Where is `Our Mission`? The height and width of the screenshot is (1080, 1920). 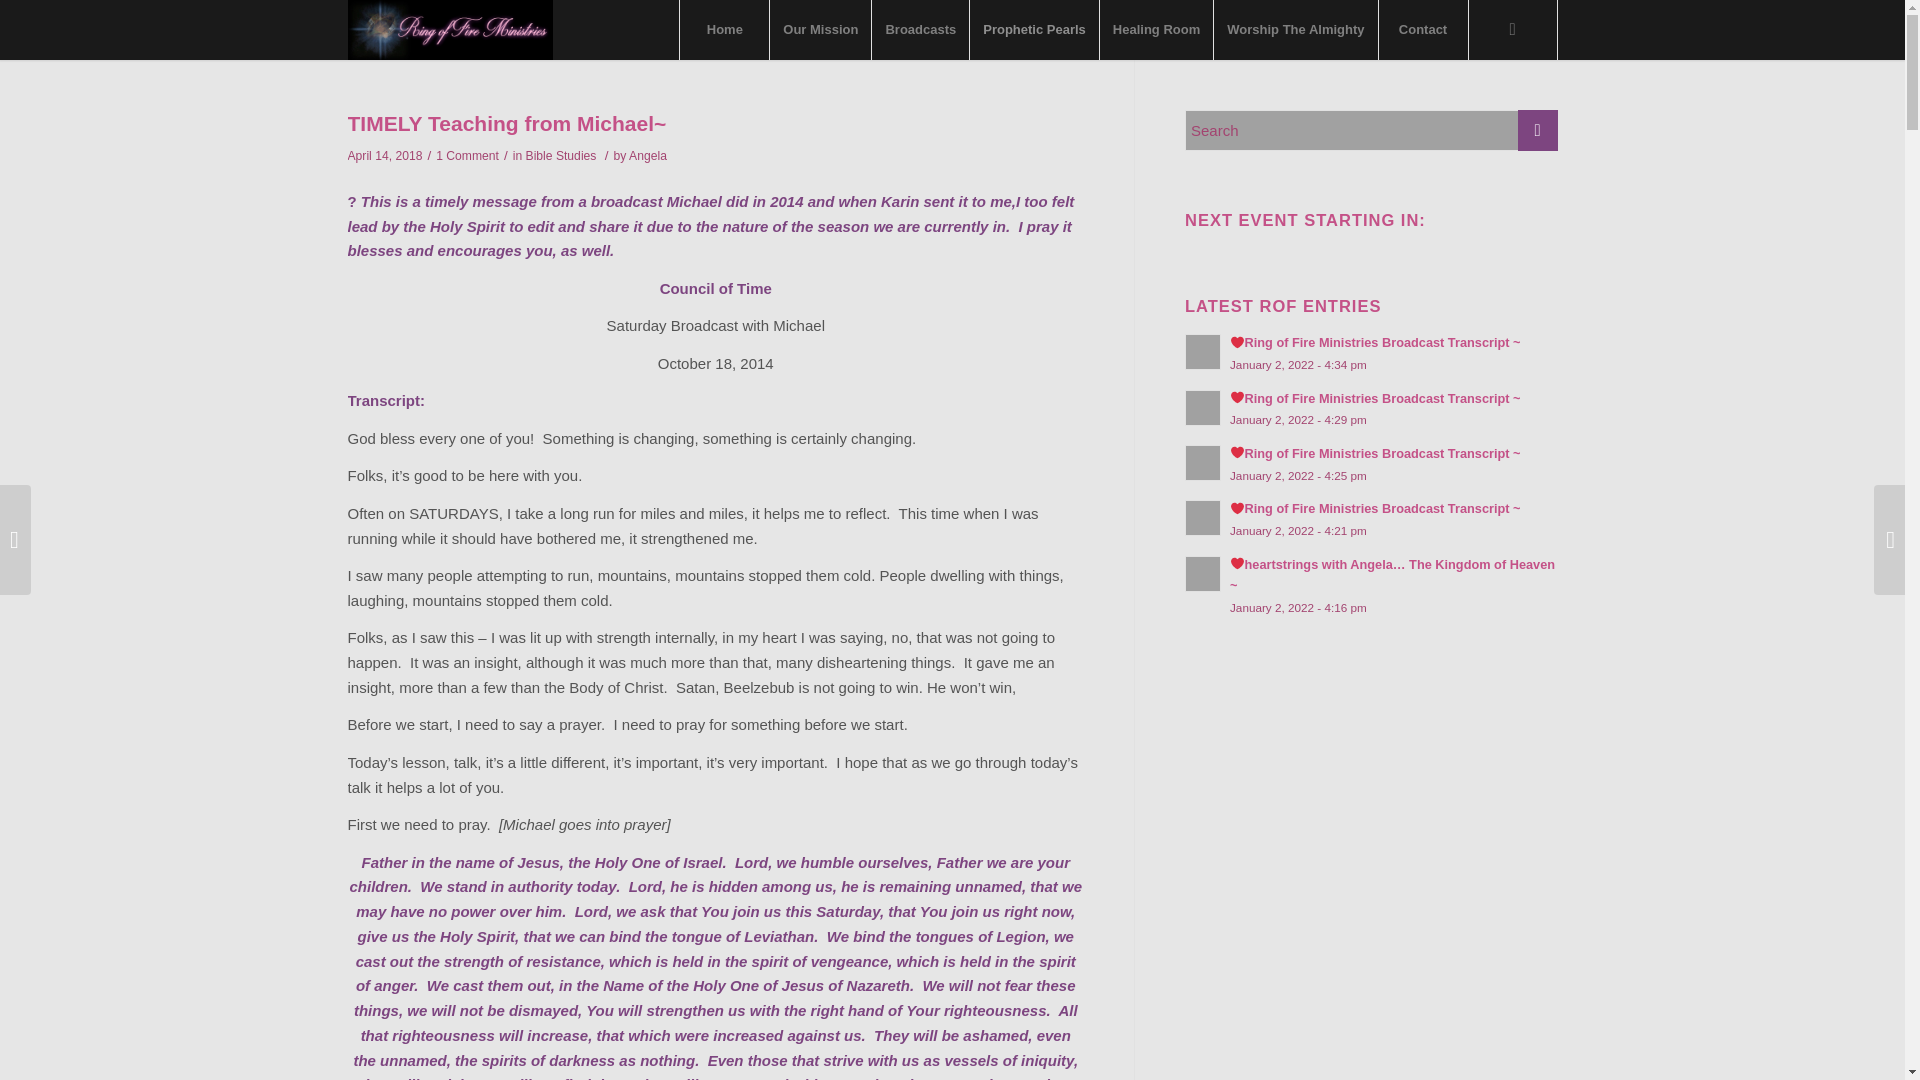
Our Mission is located at coordinates (820, 30).